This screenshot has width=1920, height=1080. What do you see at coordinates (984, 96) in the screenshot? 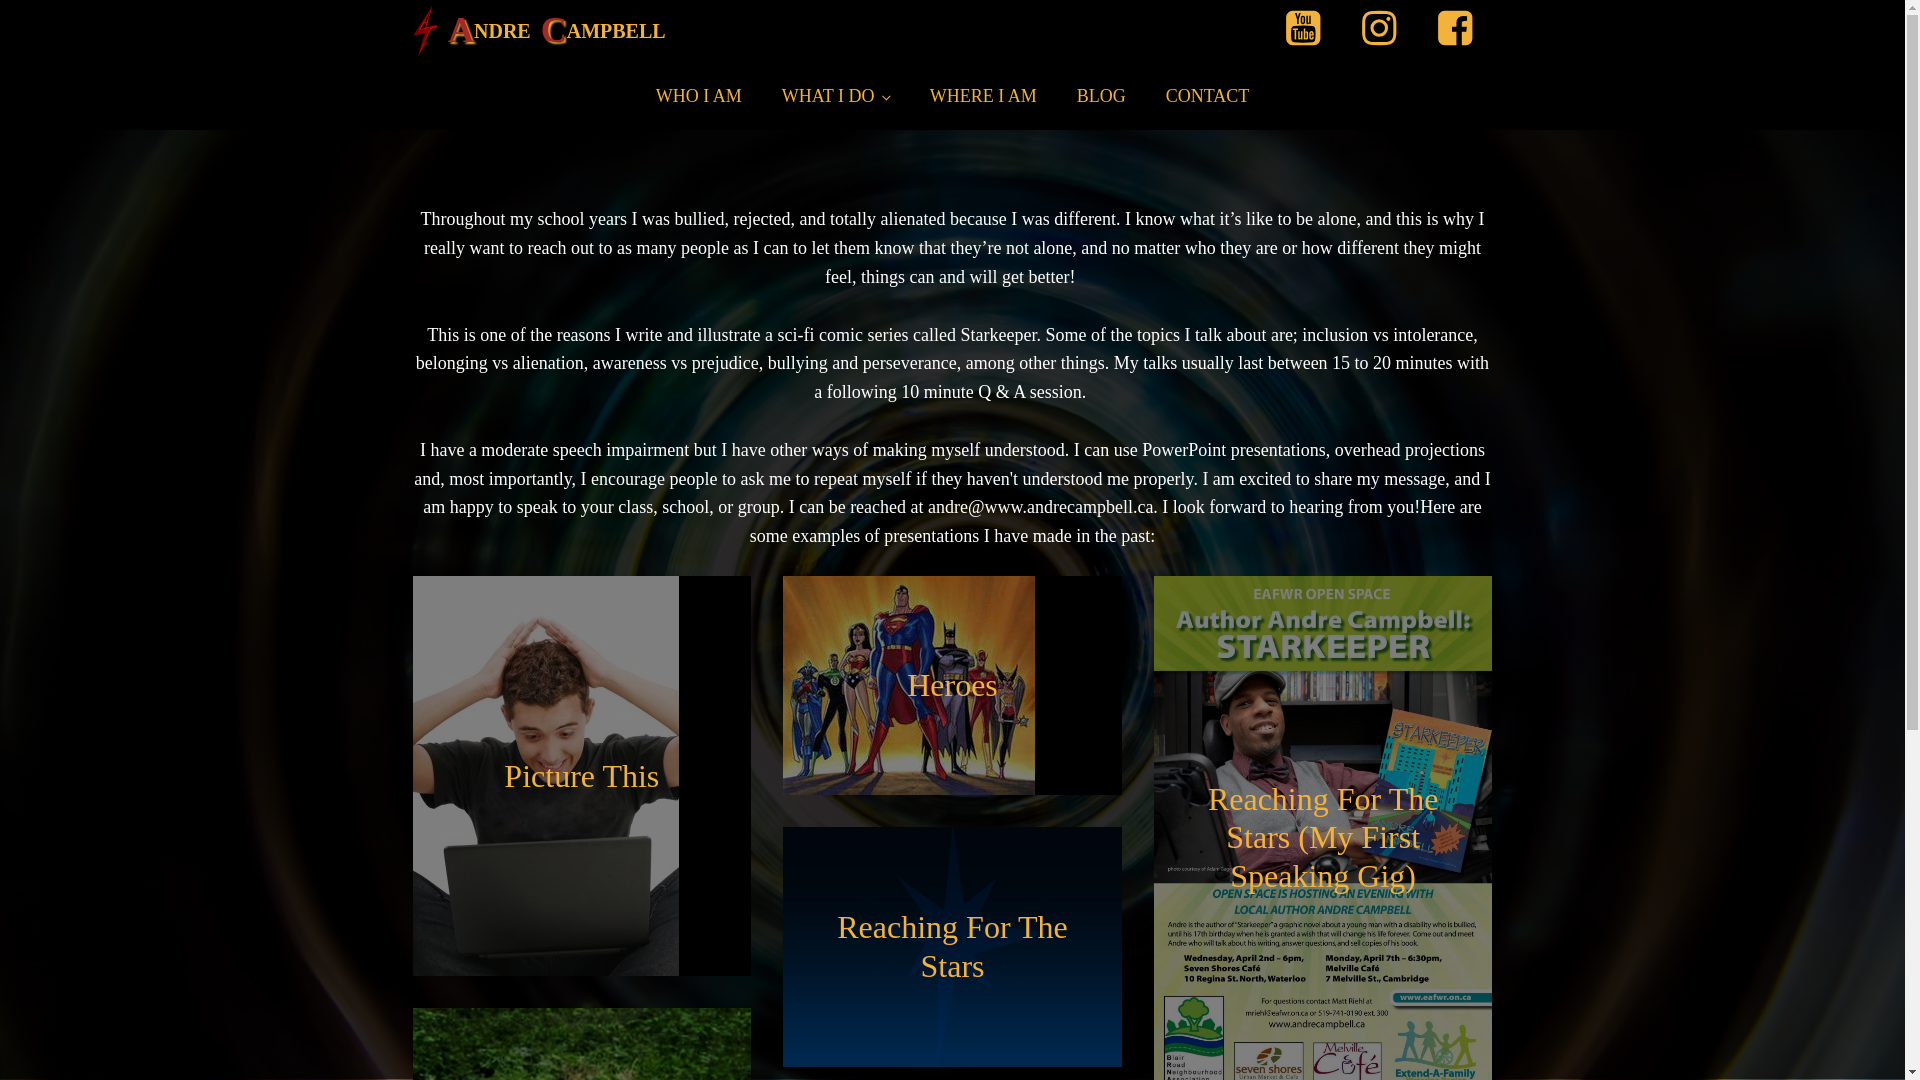
I see `WHERE I AM` at bounding box center [984, 96].